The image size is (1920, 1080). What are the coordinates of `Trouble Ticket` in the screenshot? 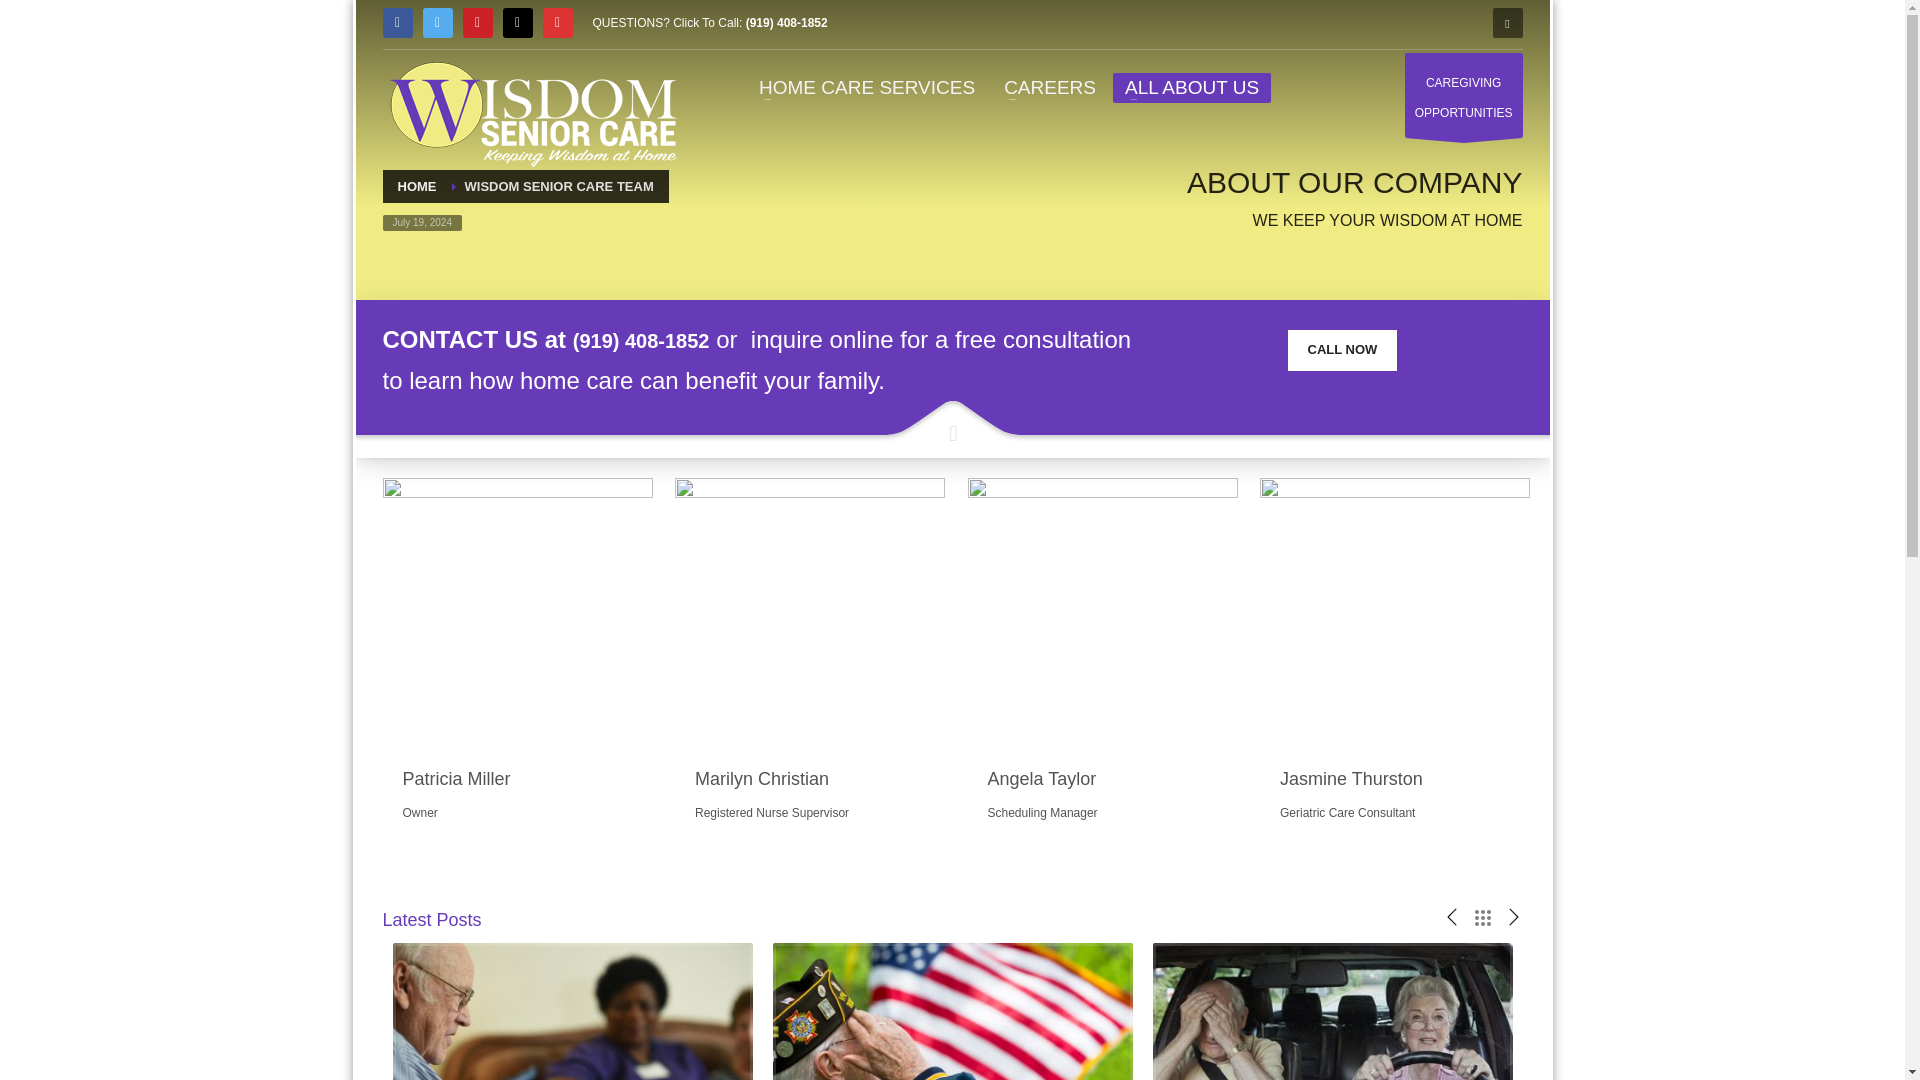 It's located at (556, 22).